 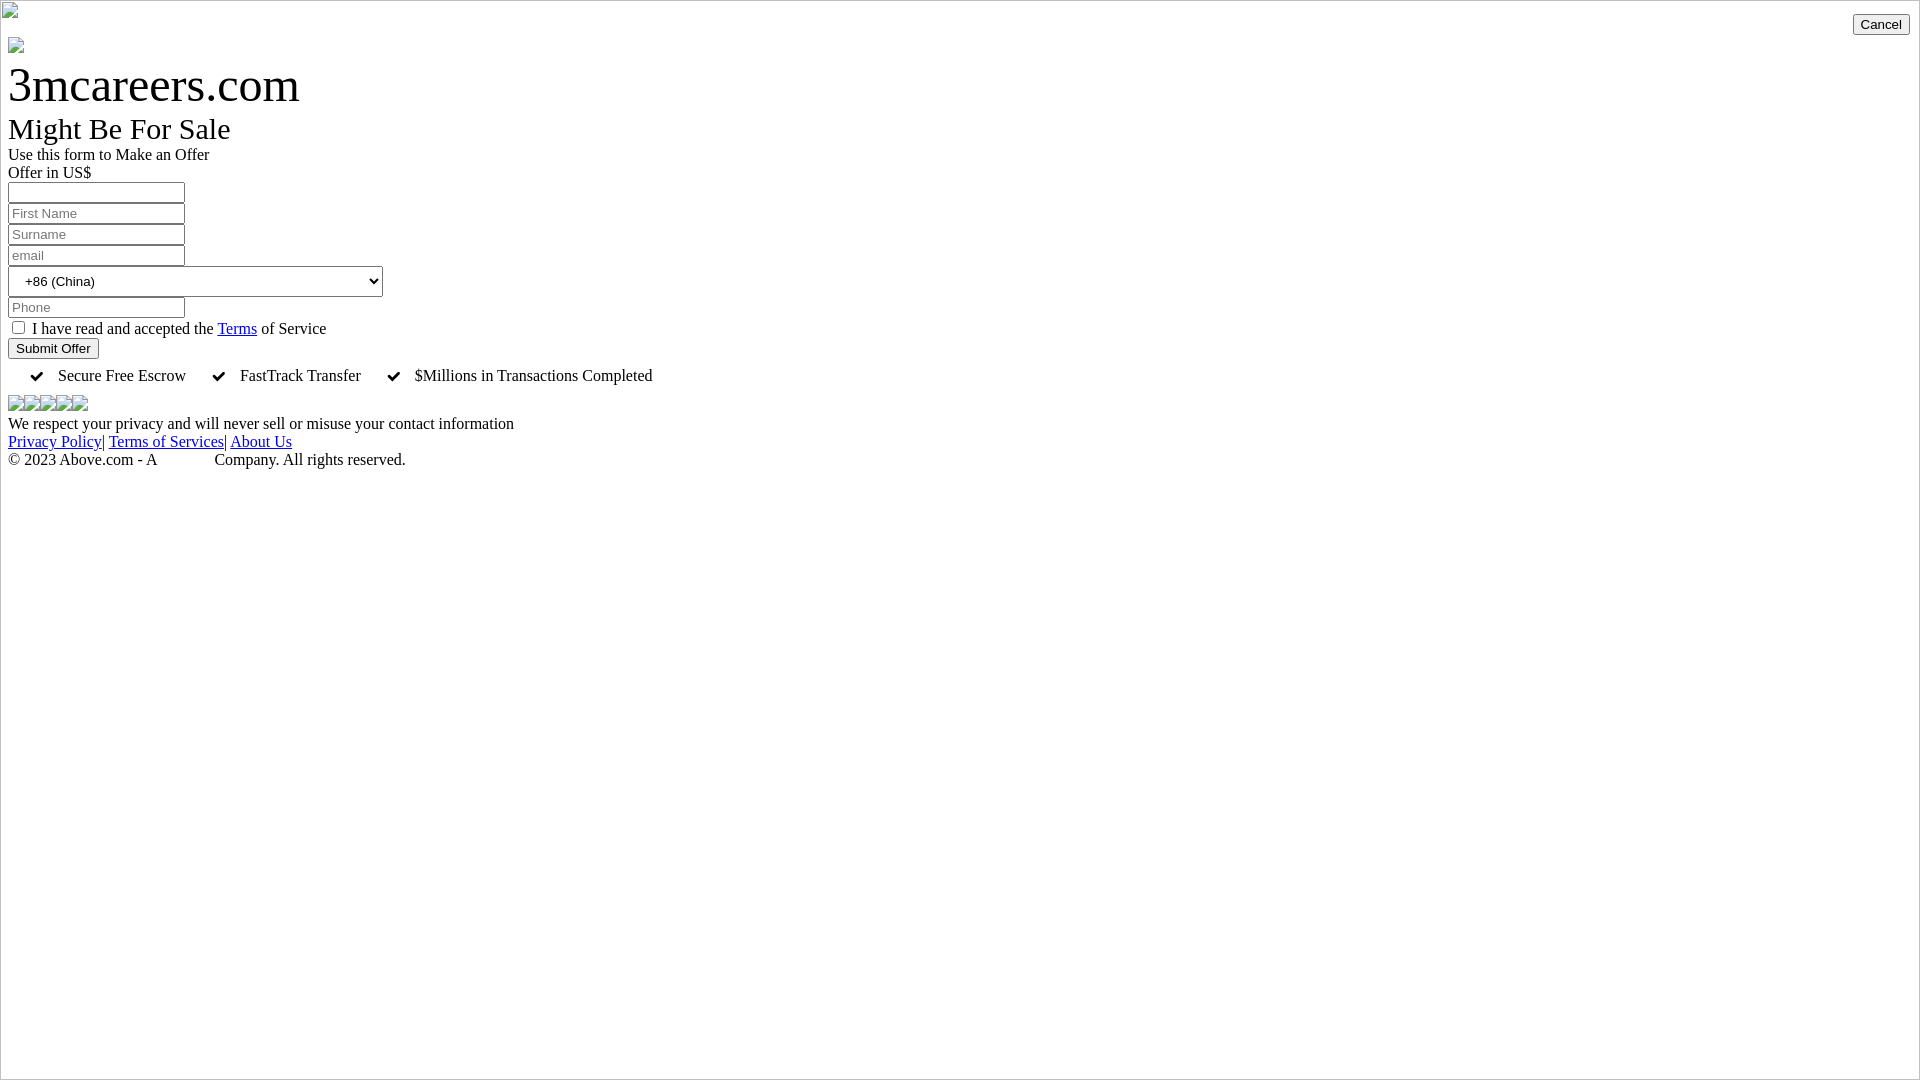 I want to click on Trellian, so click(x=185, y=460).